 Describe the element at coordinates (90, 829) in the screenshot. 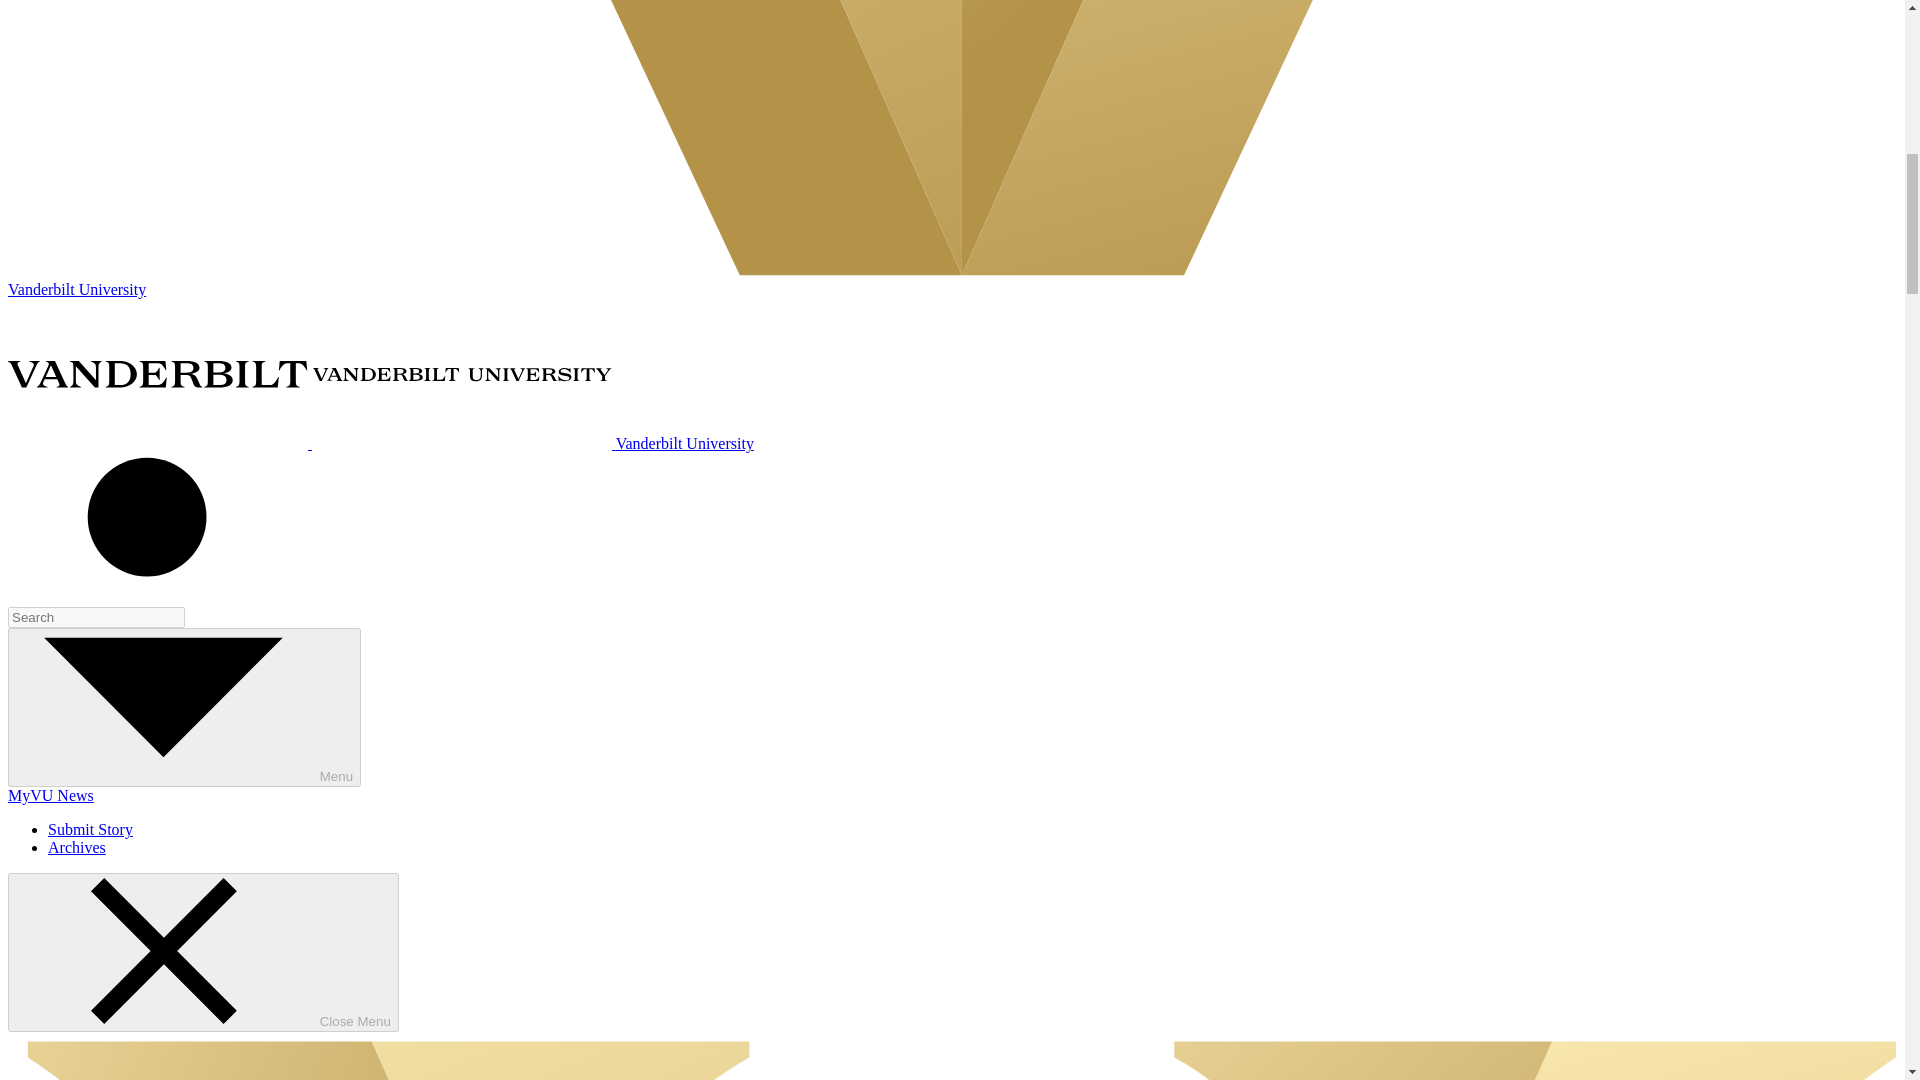

I see `Submit Story` at that location.